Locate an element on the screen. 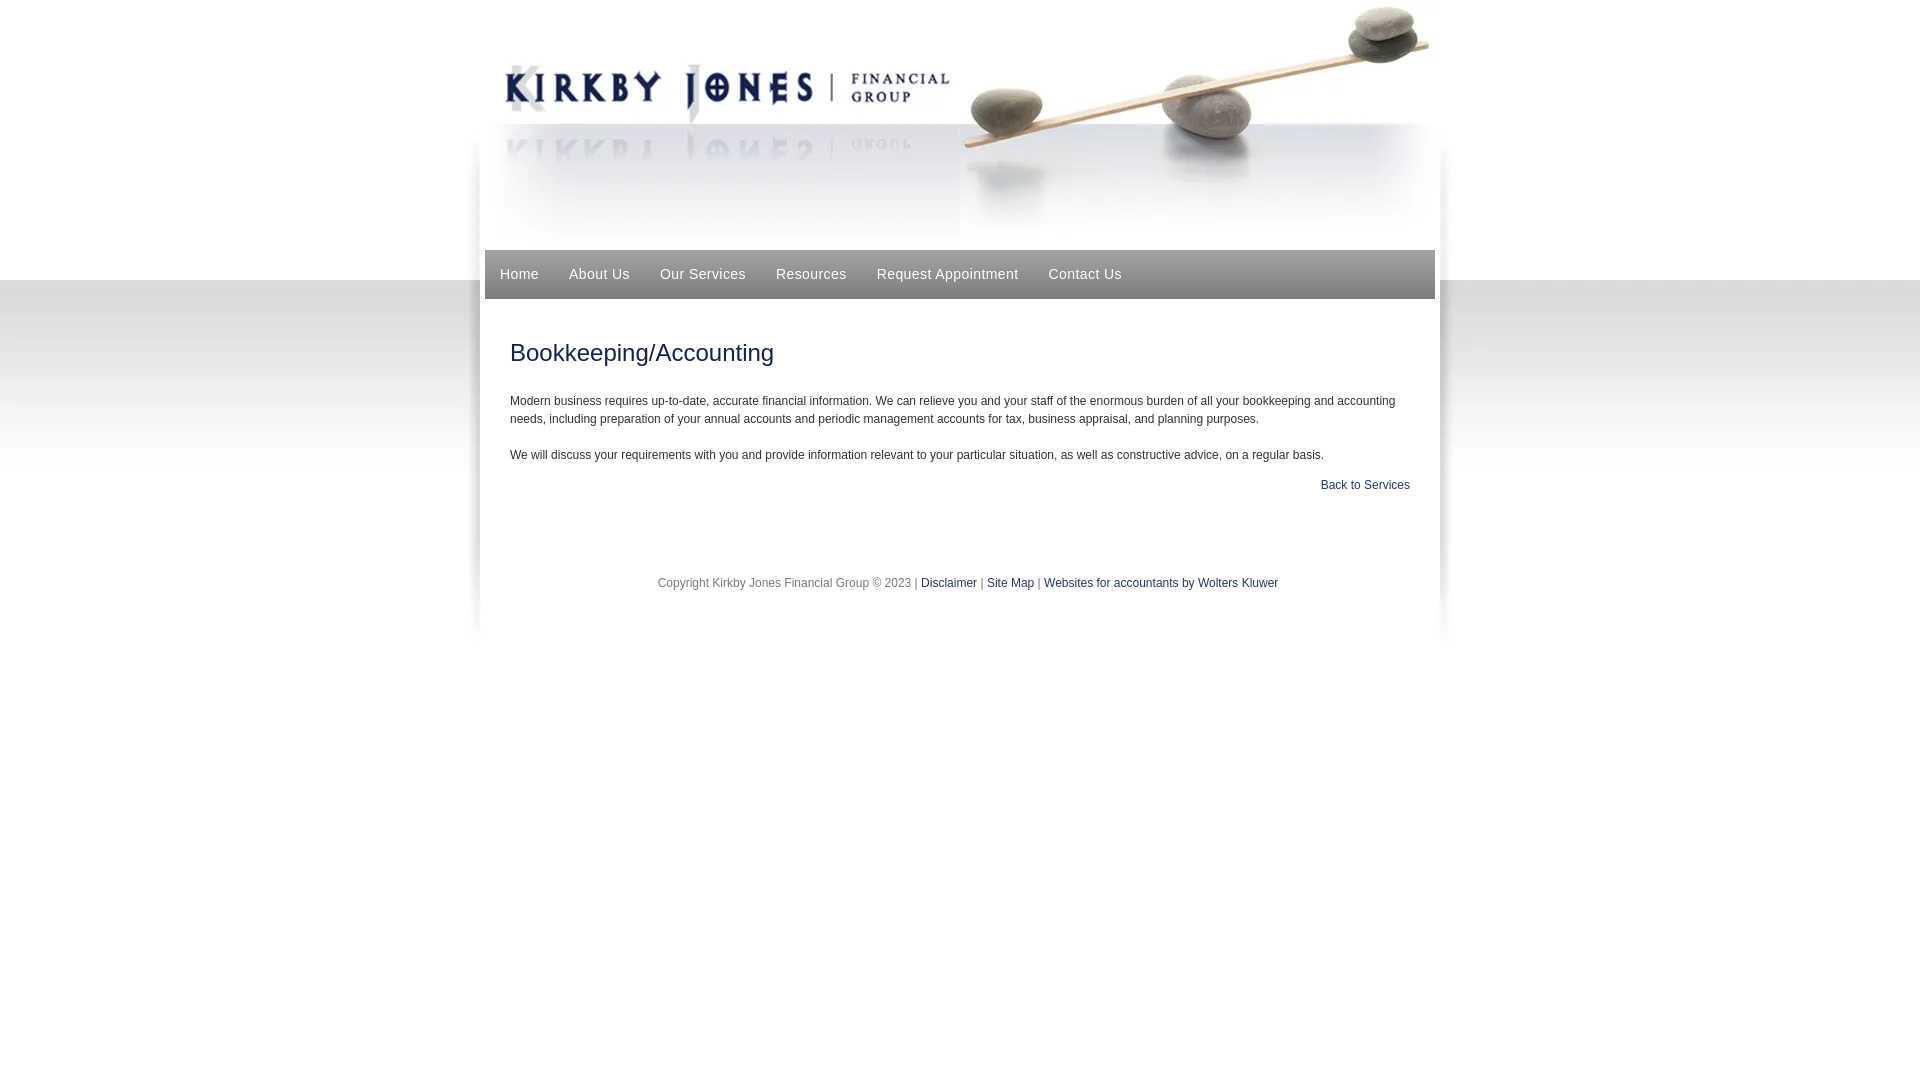 The height and width of the screenshot is (1080, 1920). Disclaimer is located at coordinates (949, 583).